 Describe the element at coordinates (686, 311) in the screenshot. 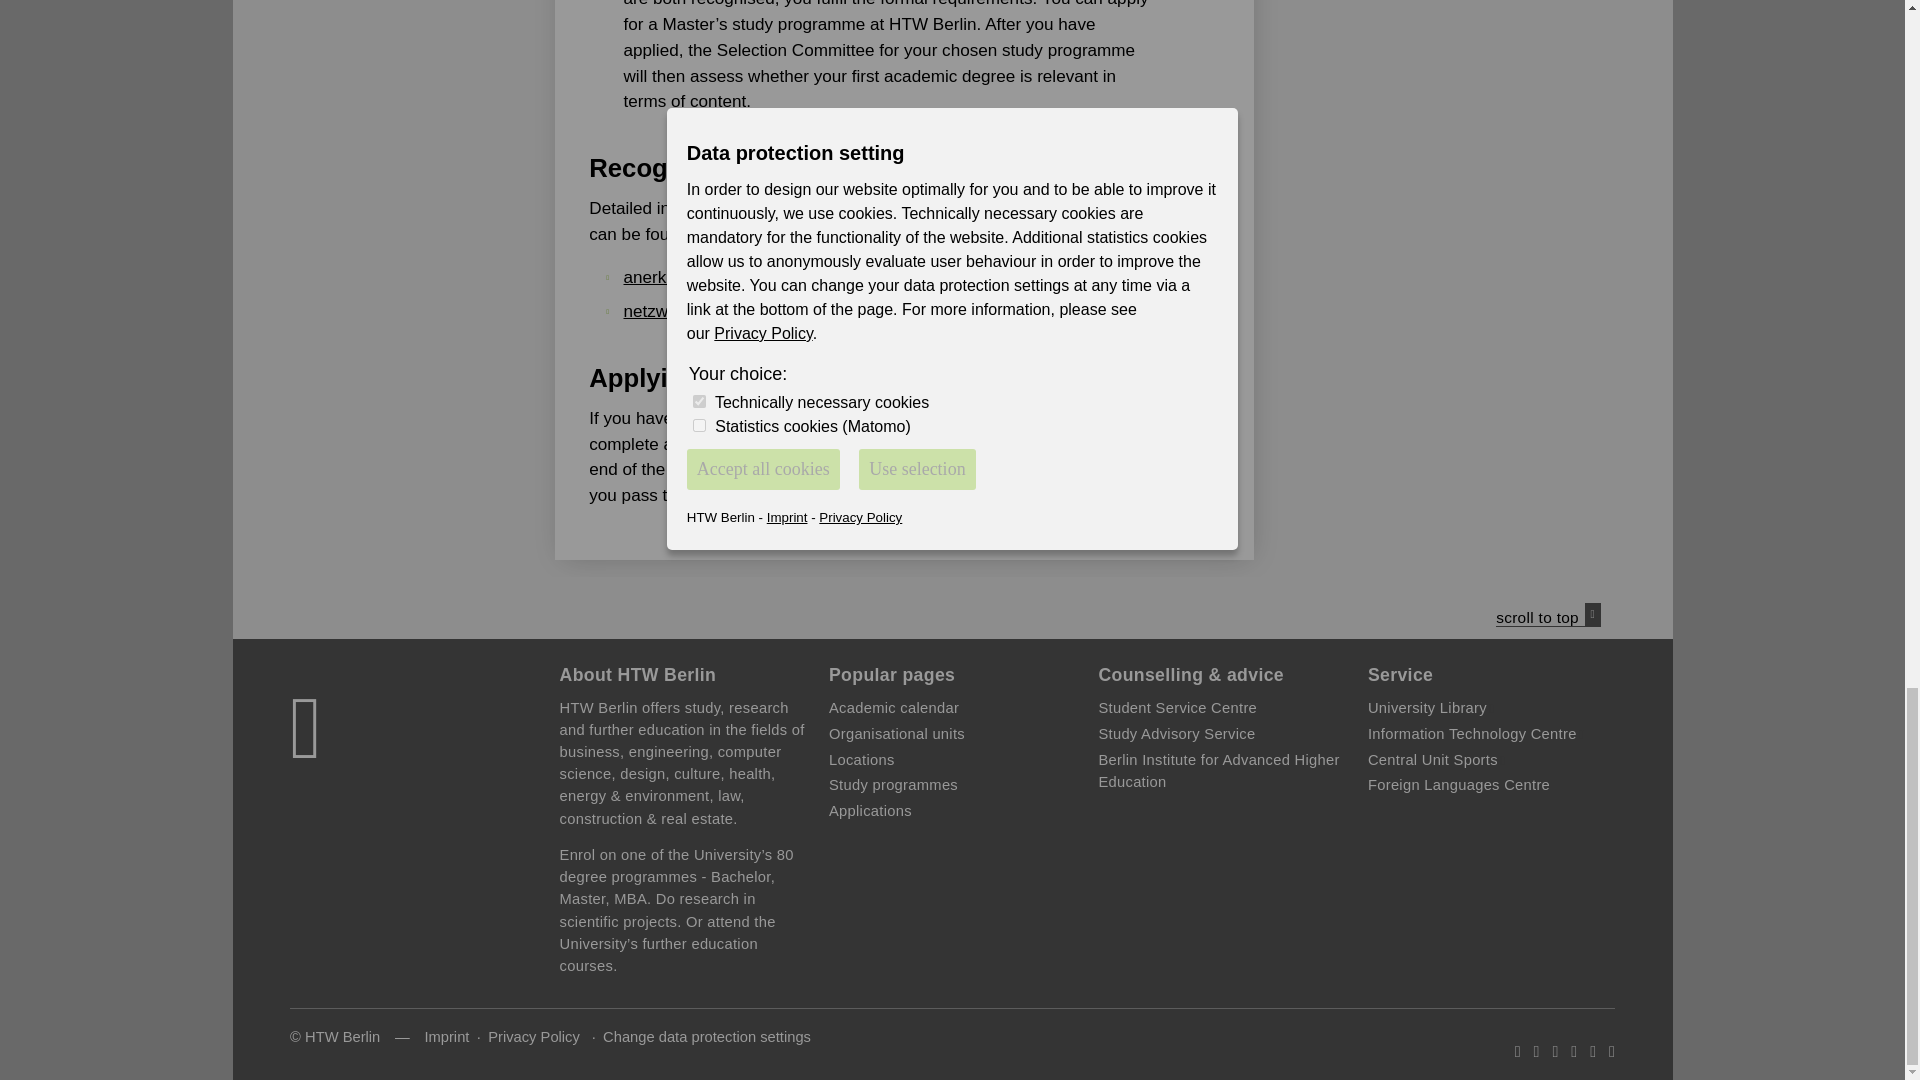

I see `Opens external link in new window` at that location.